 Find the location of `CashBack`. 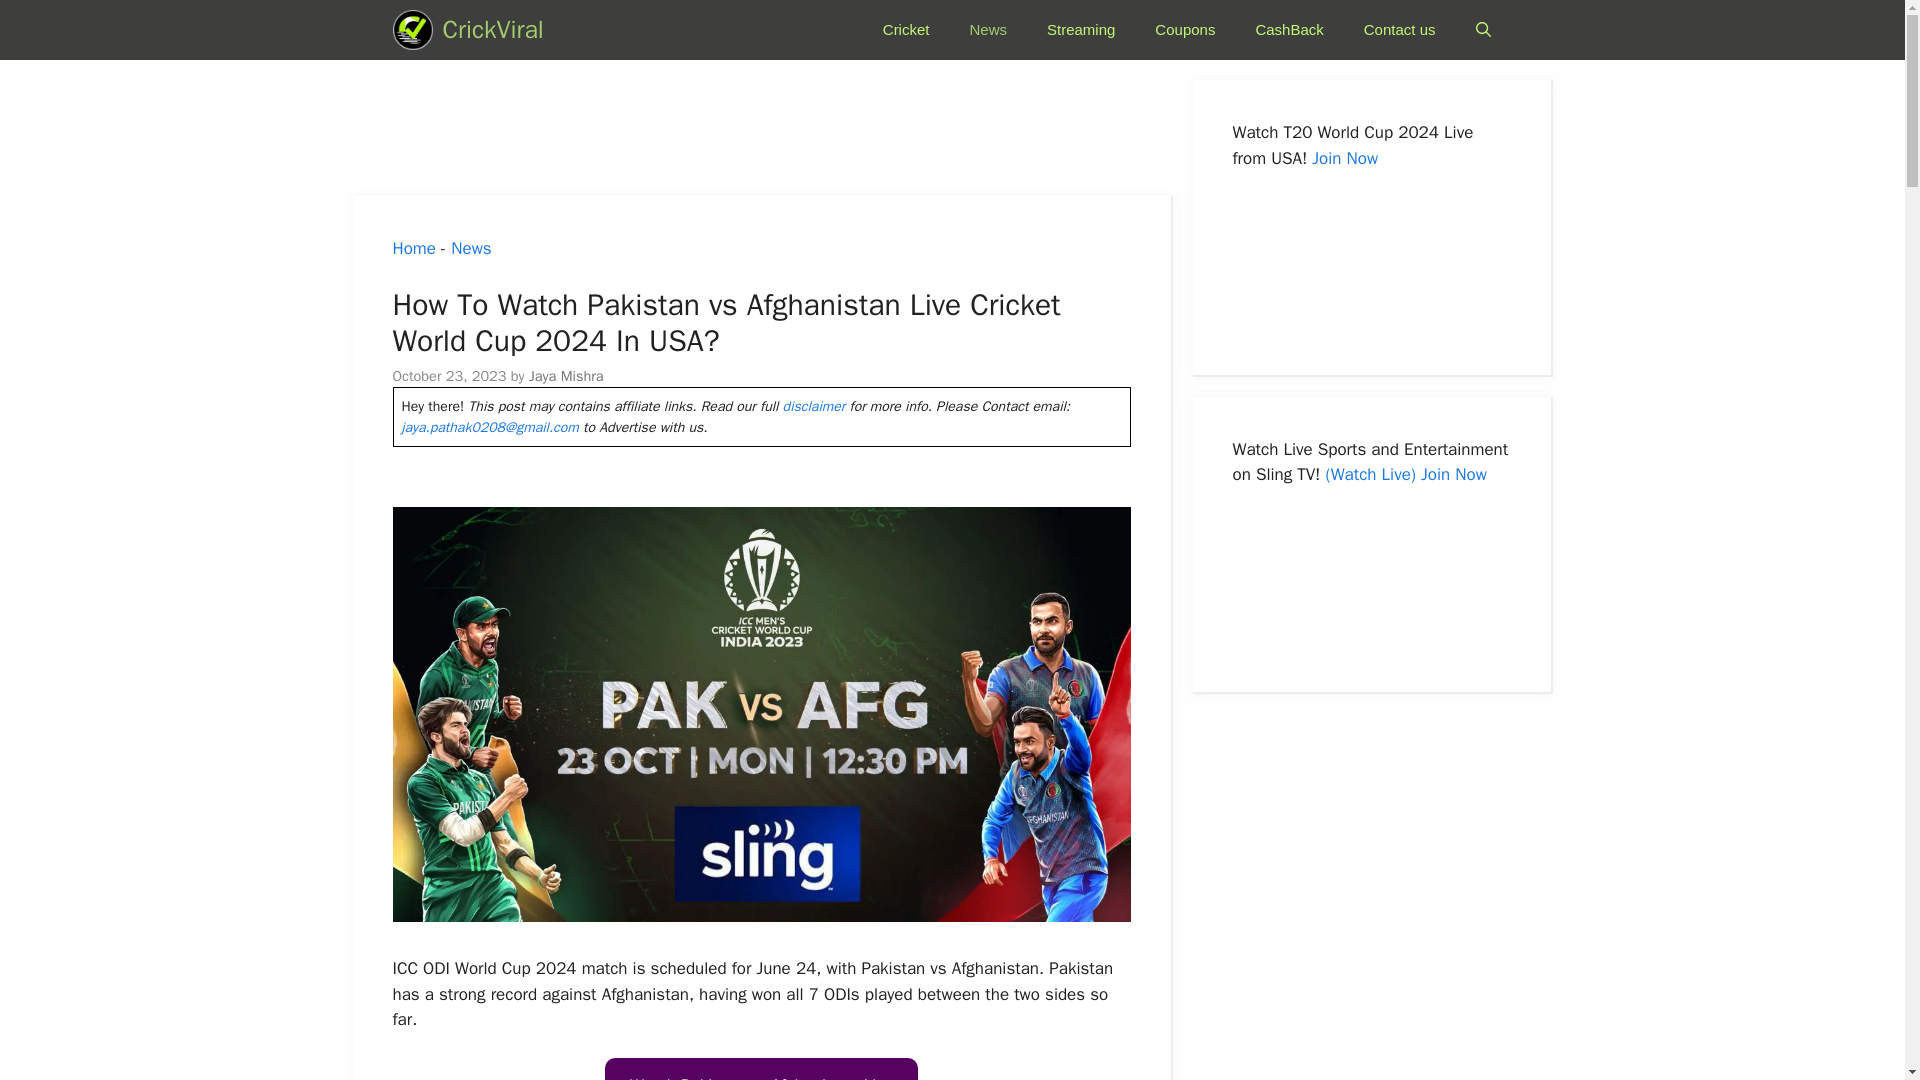

CashBack is located at coordinates (1288, 30).